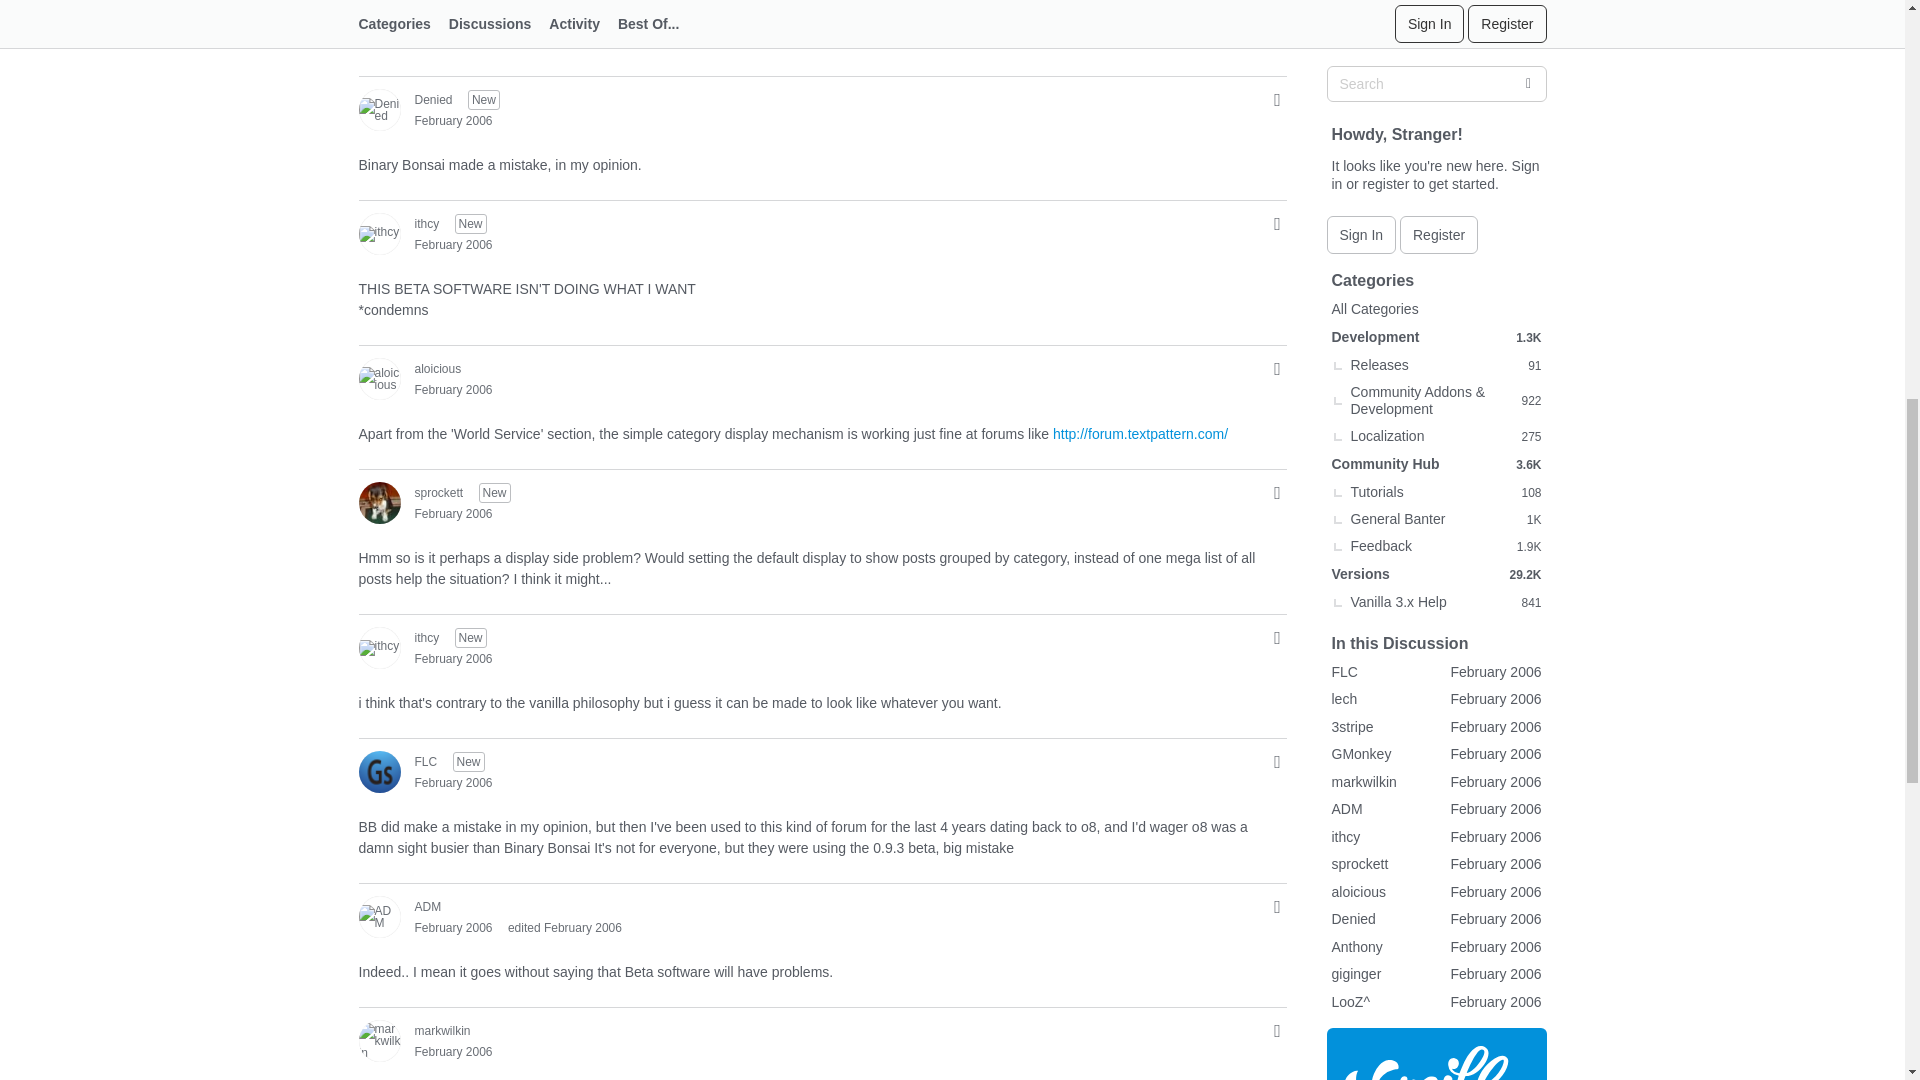  Describe the element at coordinates (378, 3) in the screenshot. I see `Anthony` at that location.